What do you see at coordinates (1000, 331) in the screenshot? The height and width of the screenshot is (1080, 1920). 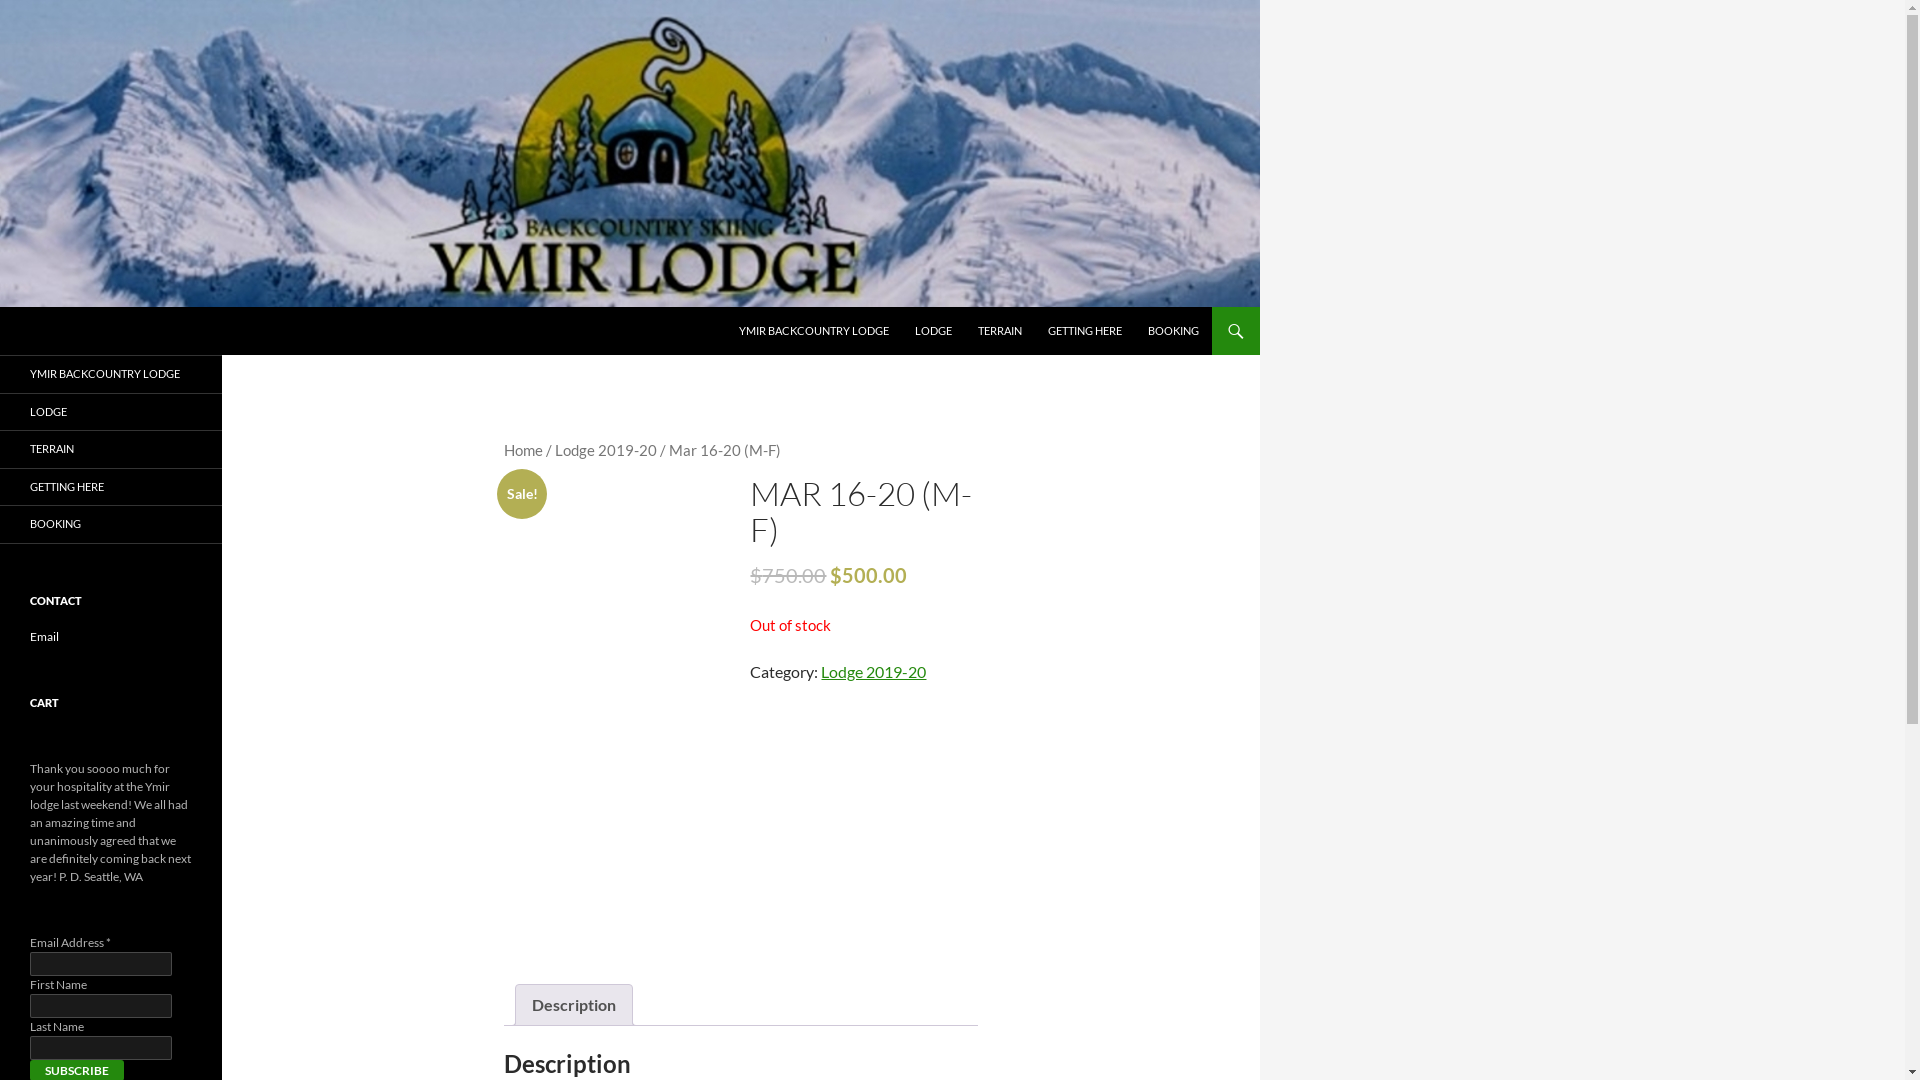 I see `TERRAIN` at bounding box center [1000, 331].